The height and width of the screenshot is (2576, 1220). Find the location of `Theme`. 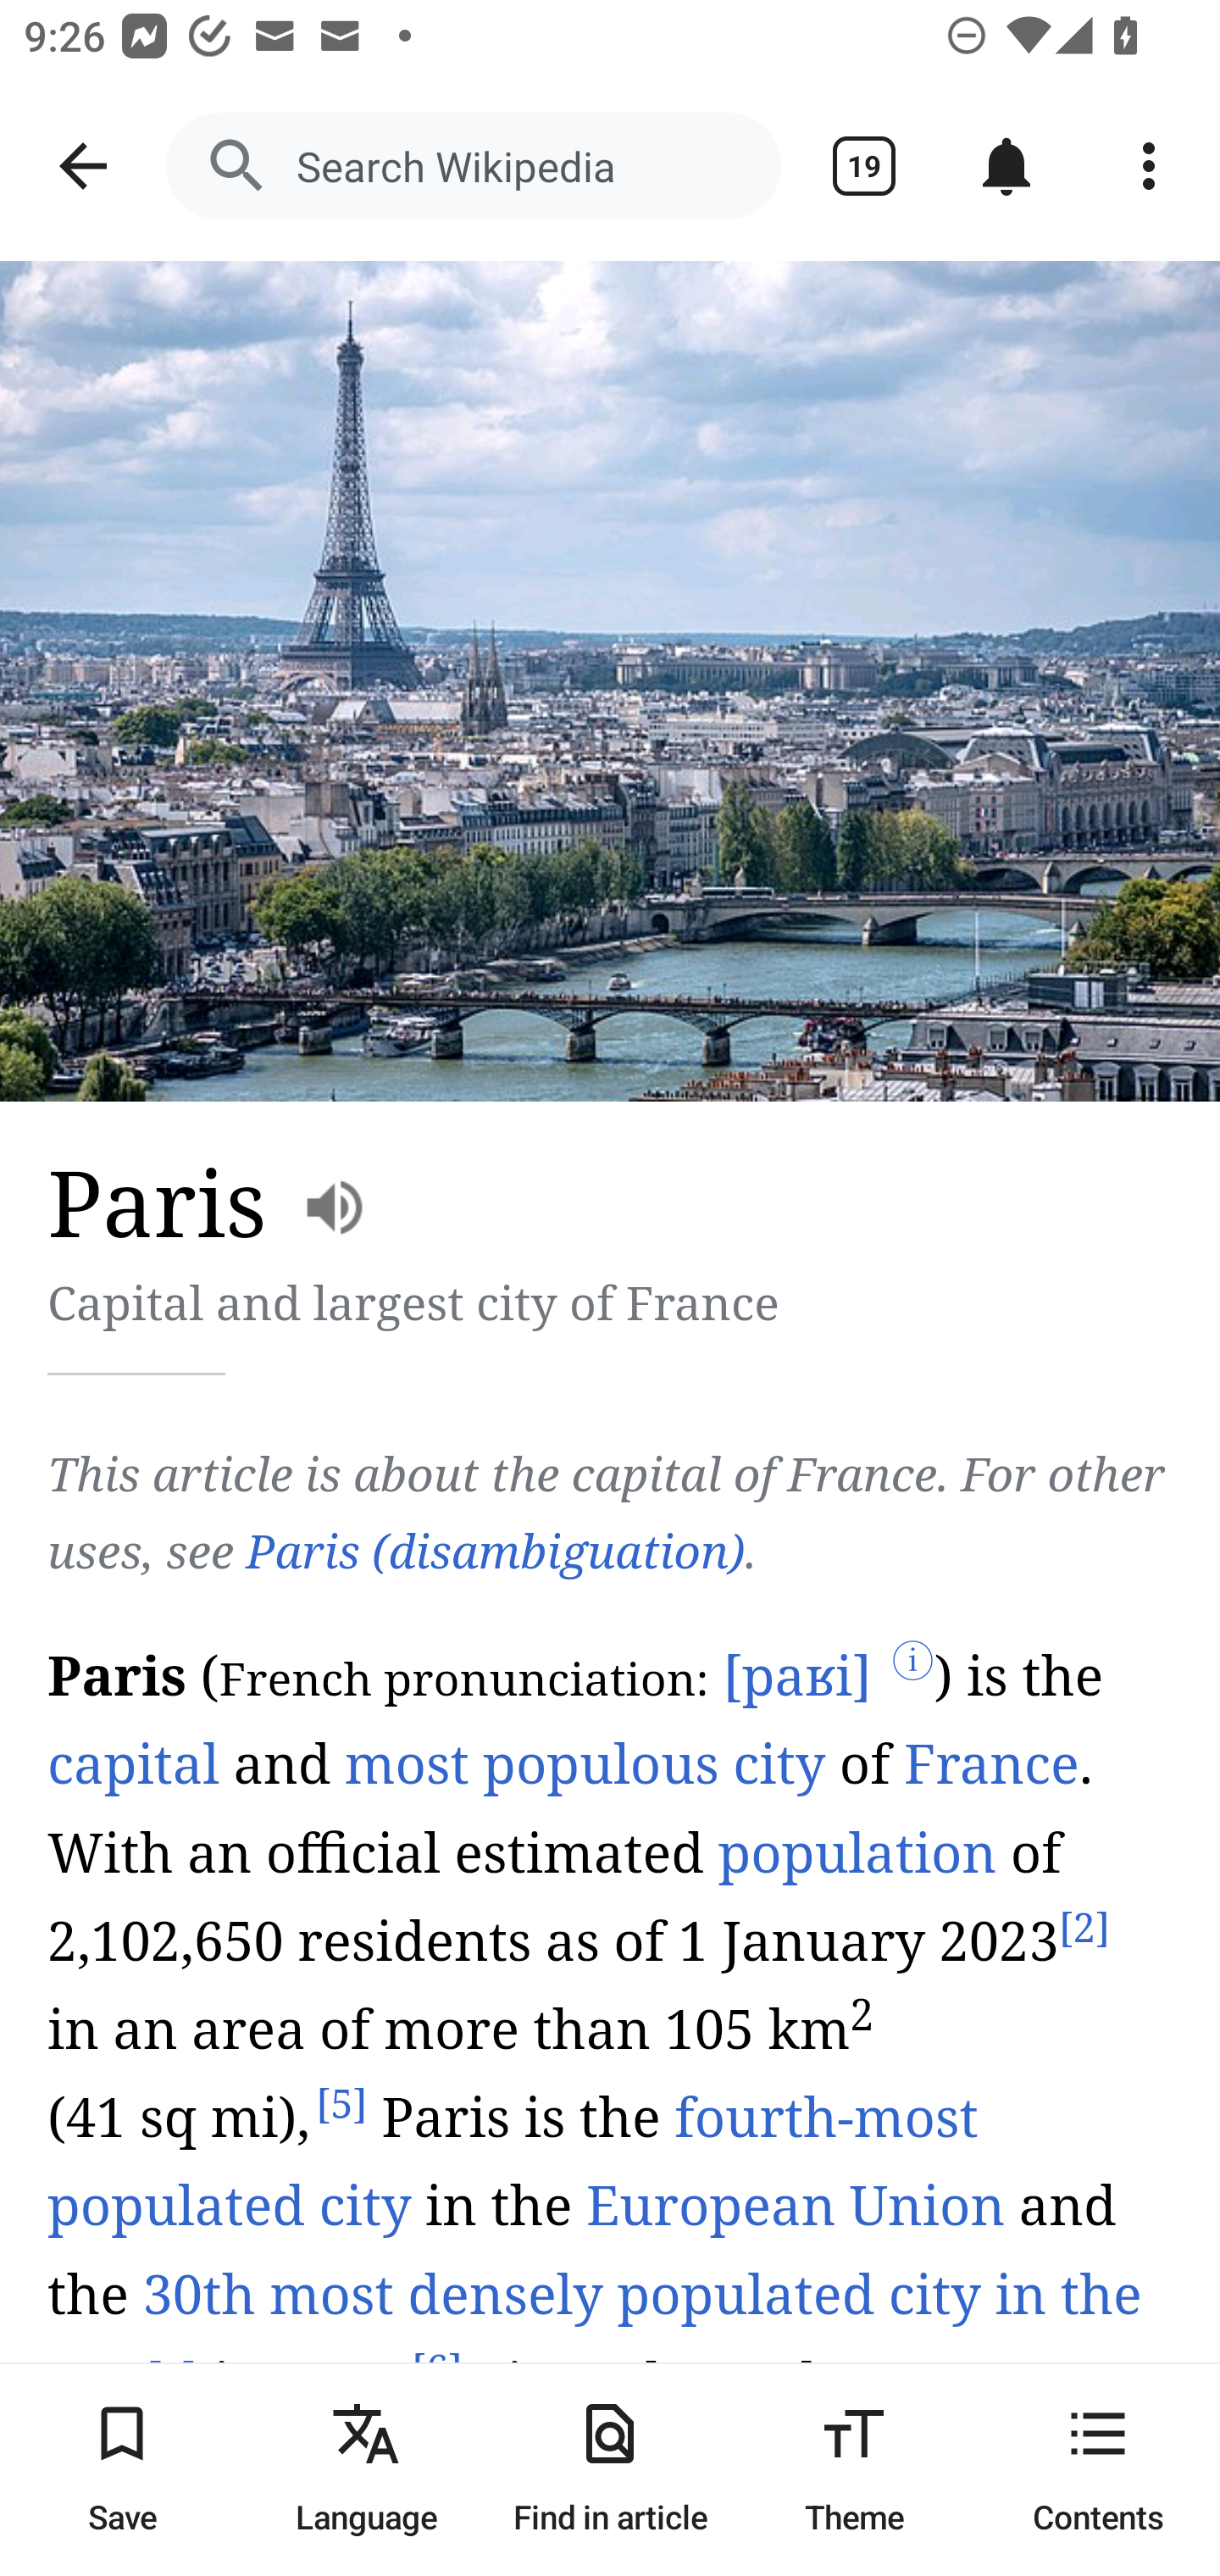

Theme is located at coordinates (854, 2469).